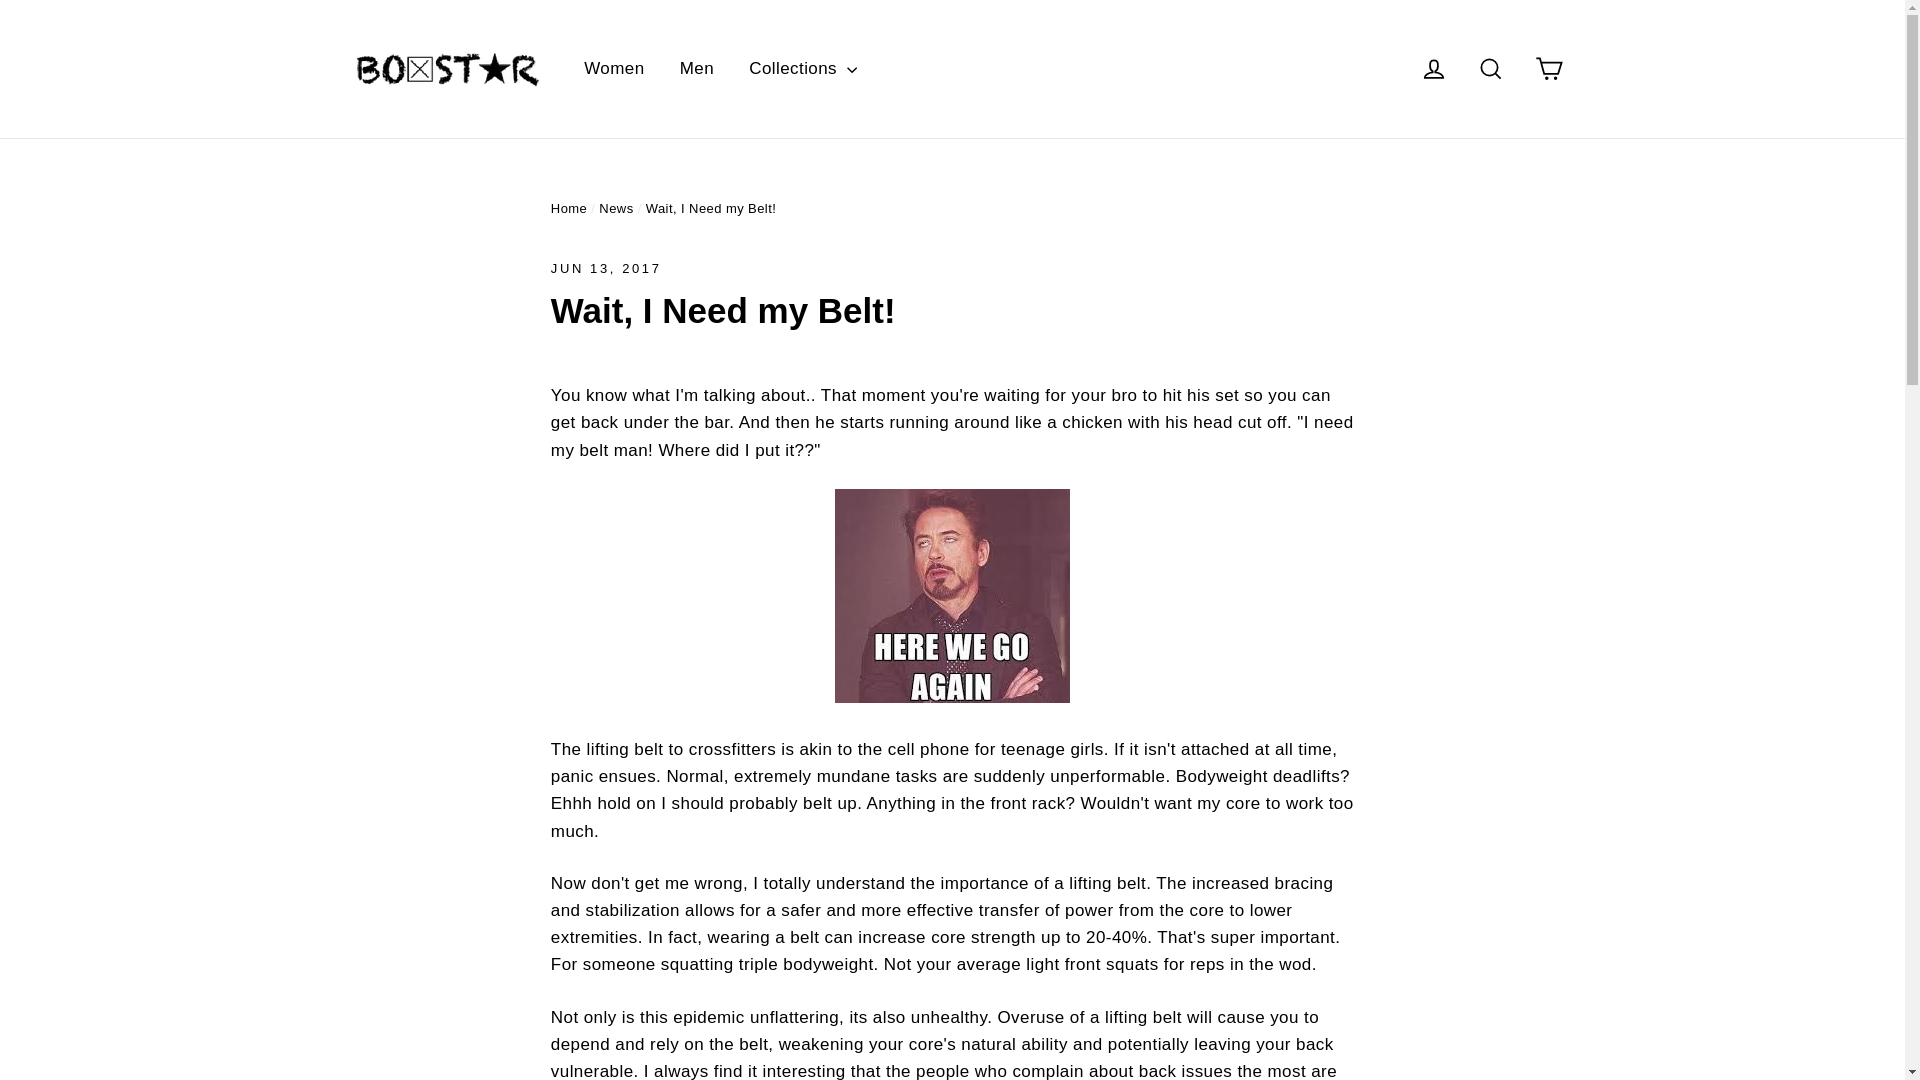 The width and height of the screenshot is (1920, 1080). What do you see at coordinates (802, 68) in the screenshot?
I see `Collections` at bounding box center [802, 68].